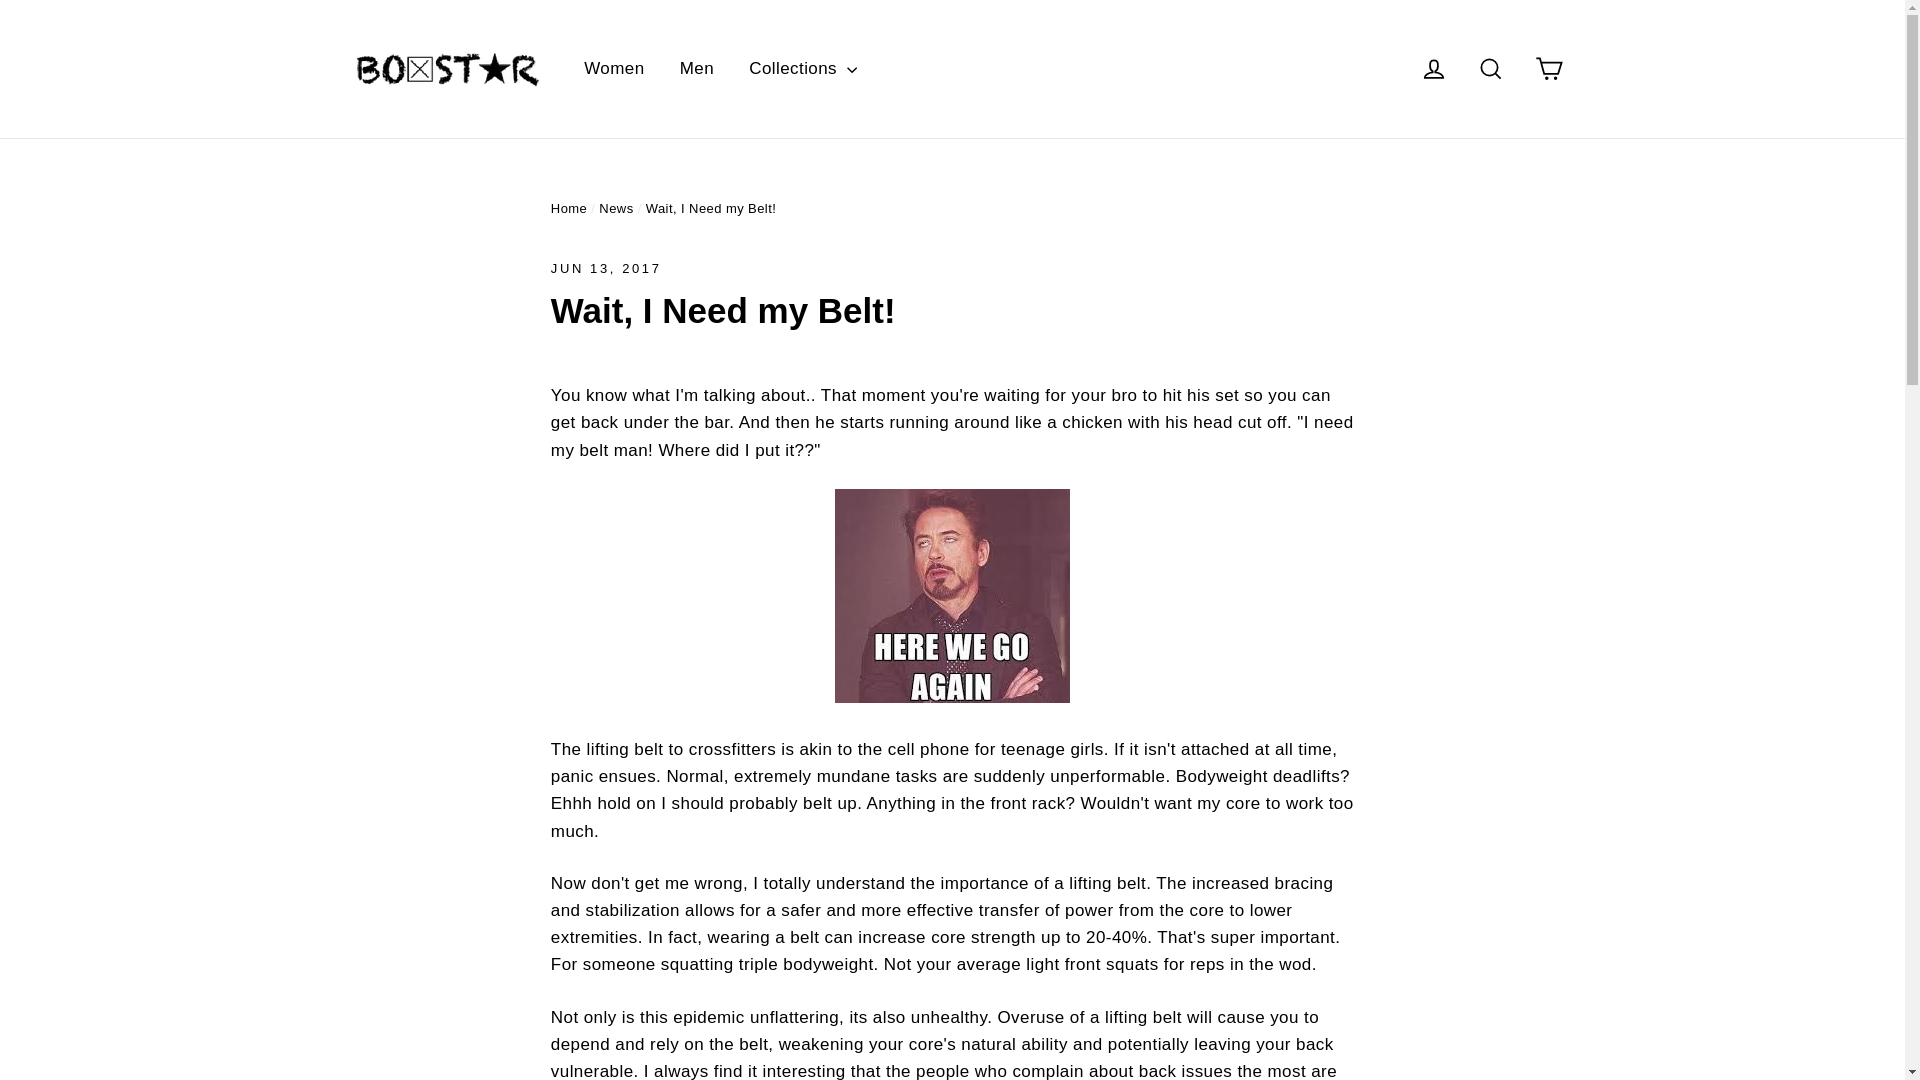 The width and height of the screenshot is (1920, 1080). What do you see at coordinates (802, 68) in the screenshot?
I see `Collections` at bounding box center [802, 68].